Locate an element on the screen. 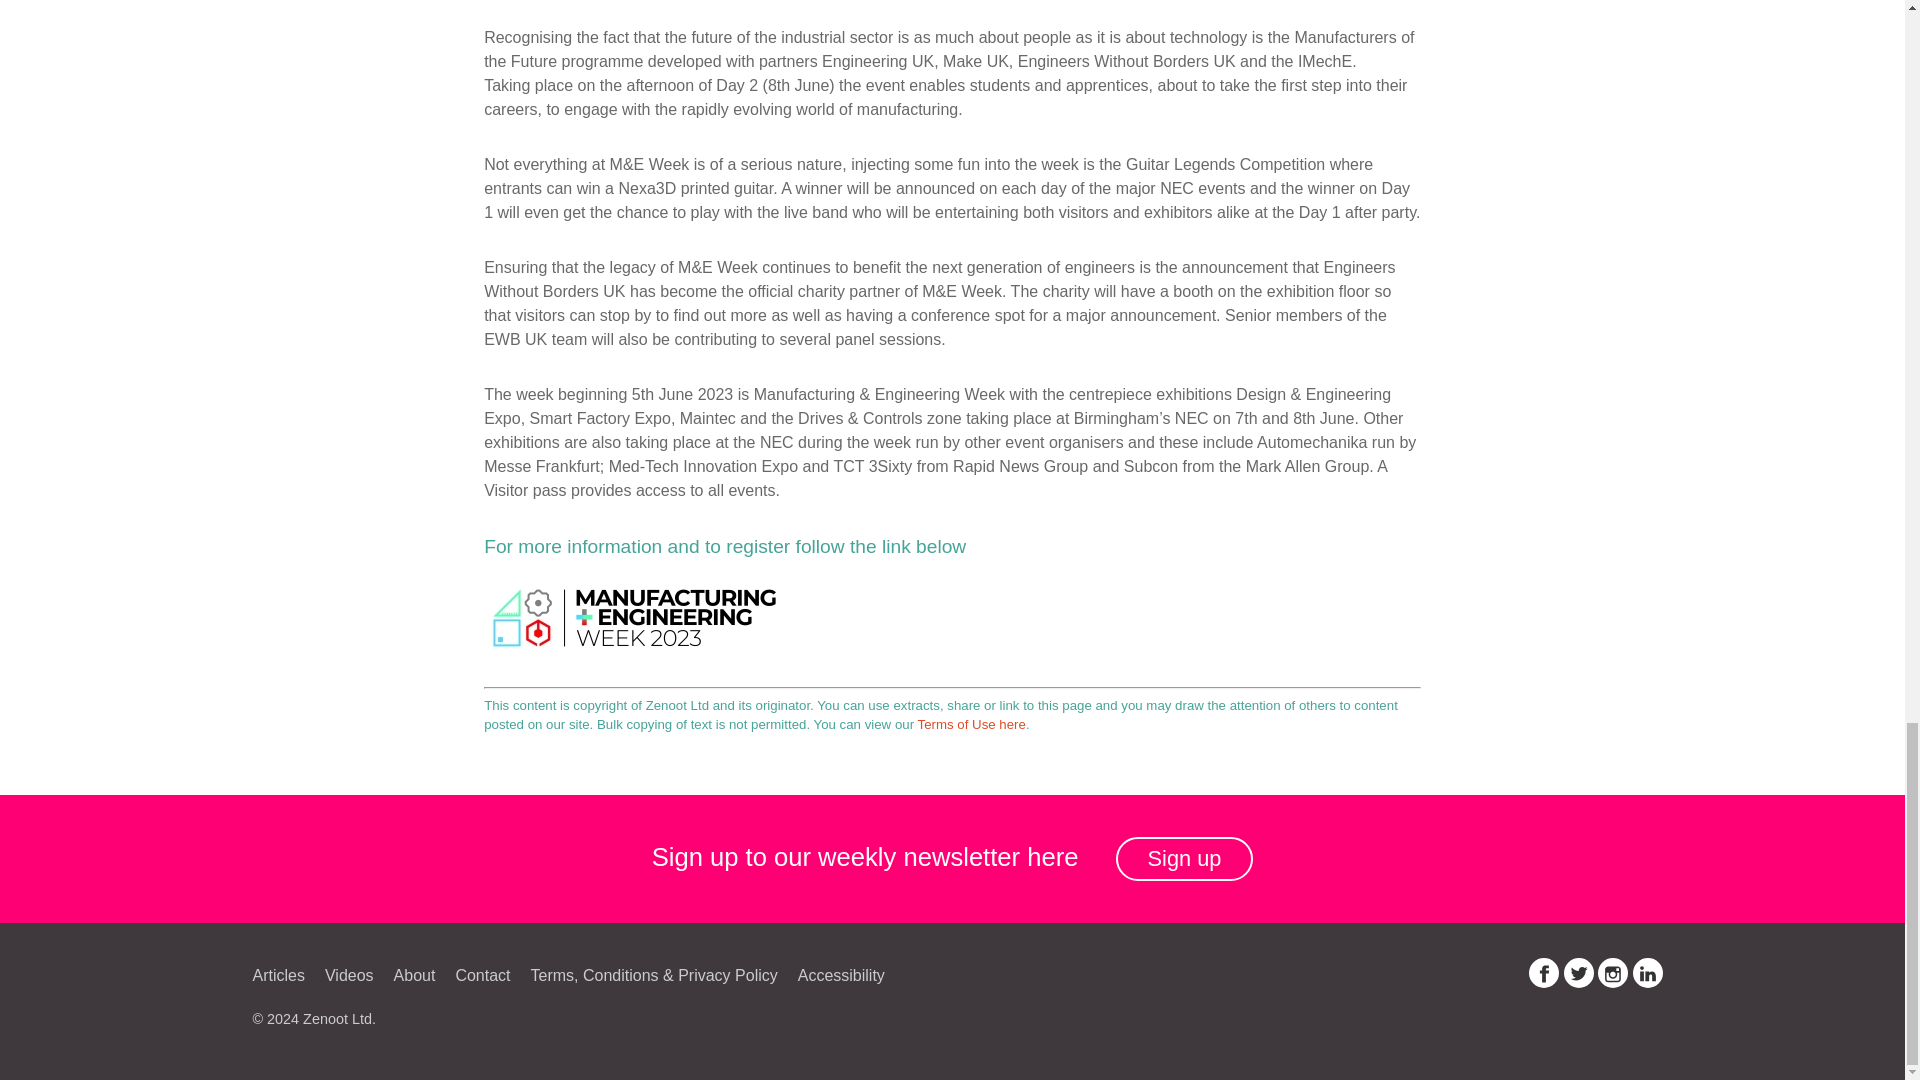 The width and height of the screenshot is (1920, 1080). Terms of Use here is located at coordinates (971, 724).